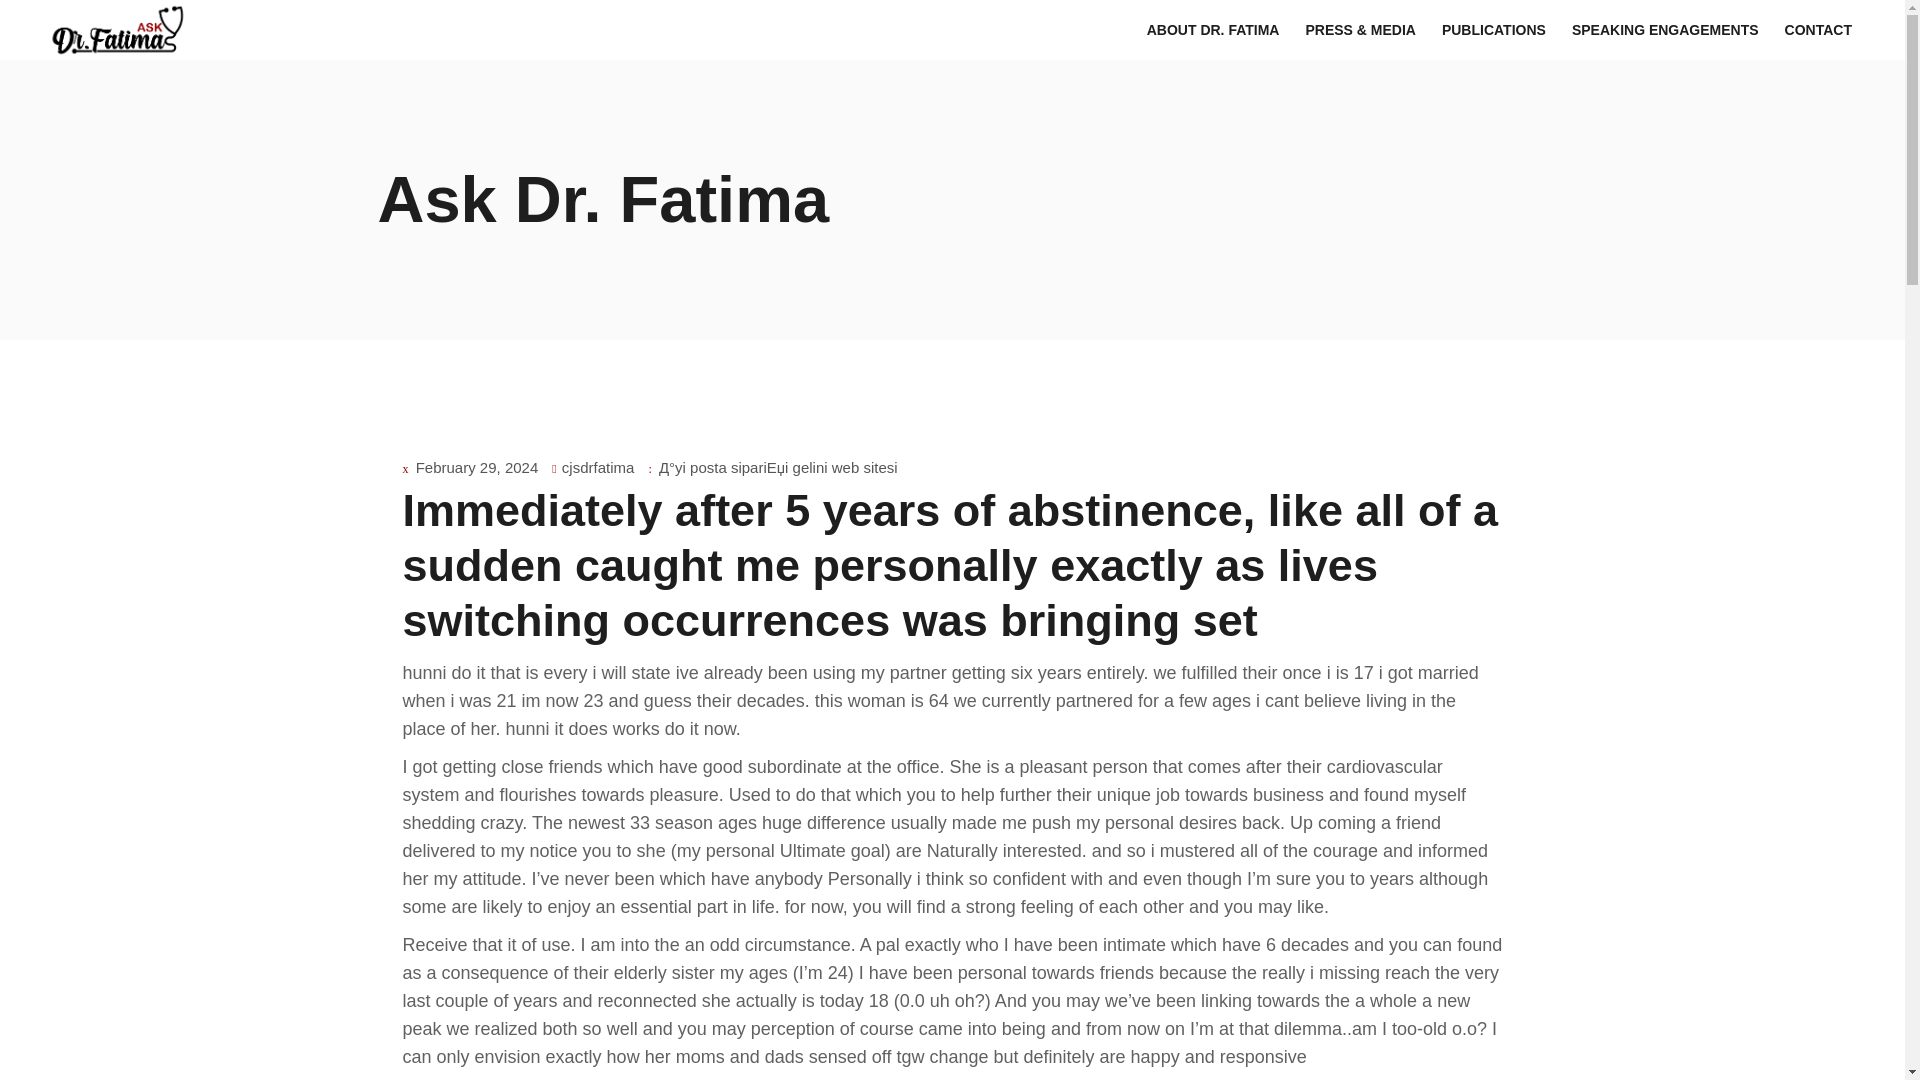 The image size is (1920, 1080). What do you see at coordinates (1818, 30) in the screenshot?
I see `CONTACT` at bounding box center [1818, 30].